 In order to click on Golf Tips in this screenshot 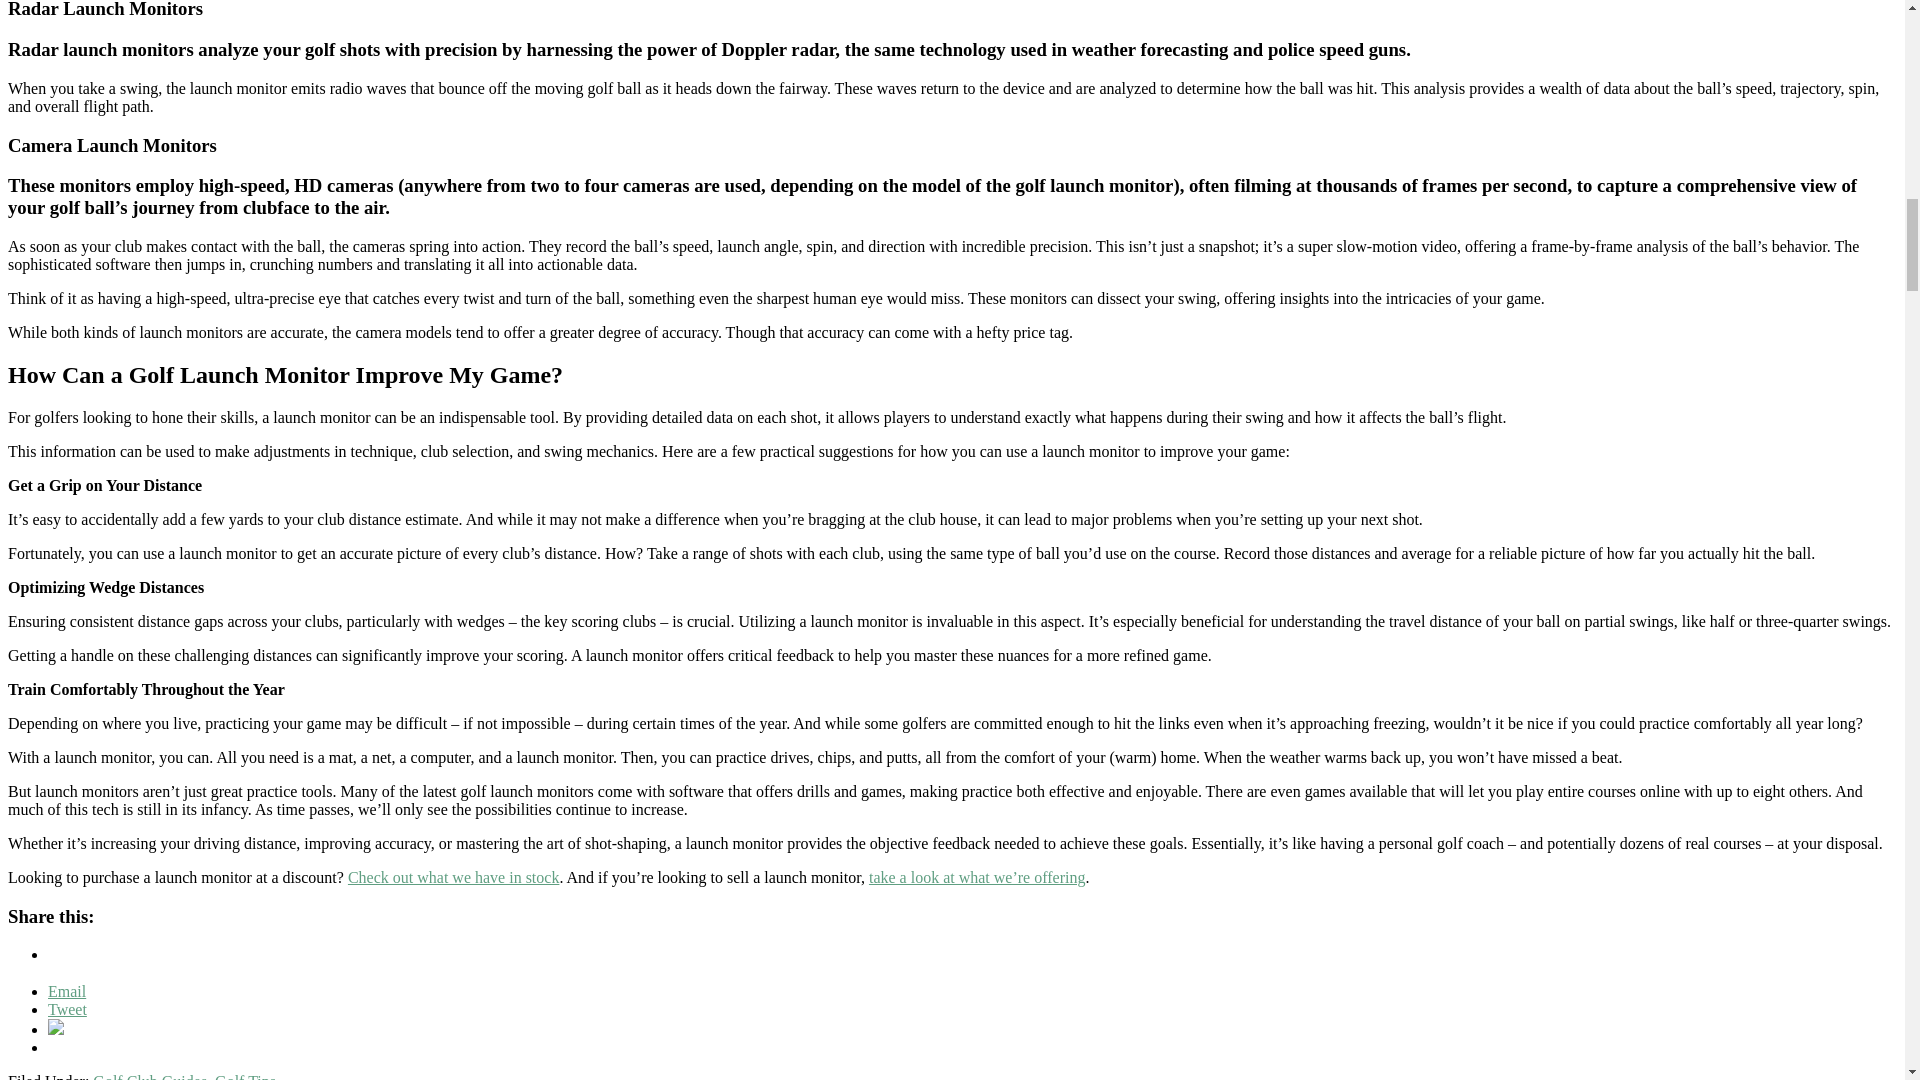, I will do `click(246, 1076)`.